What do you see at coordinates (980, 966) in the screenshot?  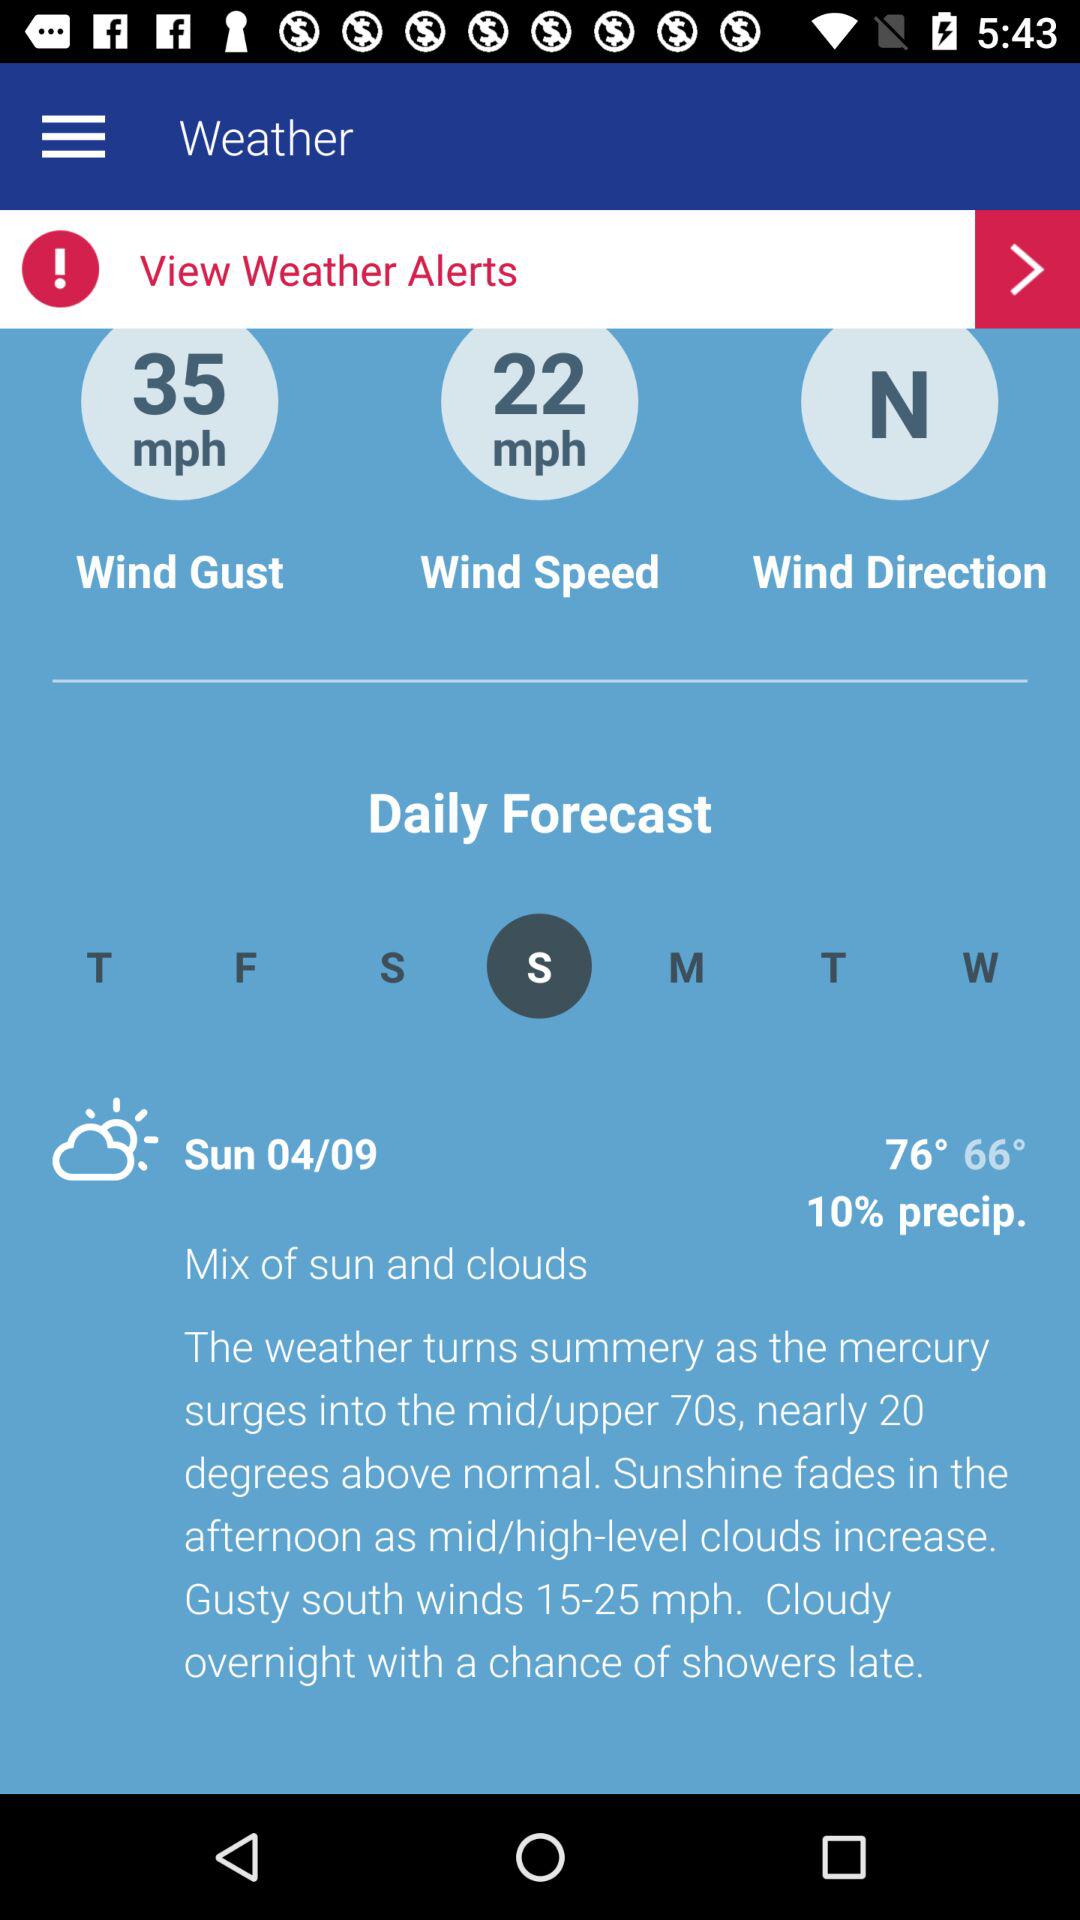 I see `scroll to w app` at bounding box center [980, 966].